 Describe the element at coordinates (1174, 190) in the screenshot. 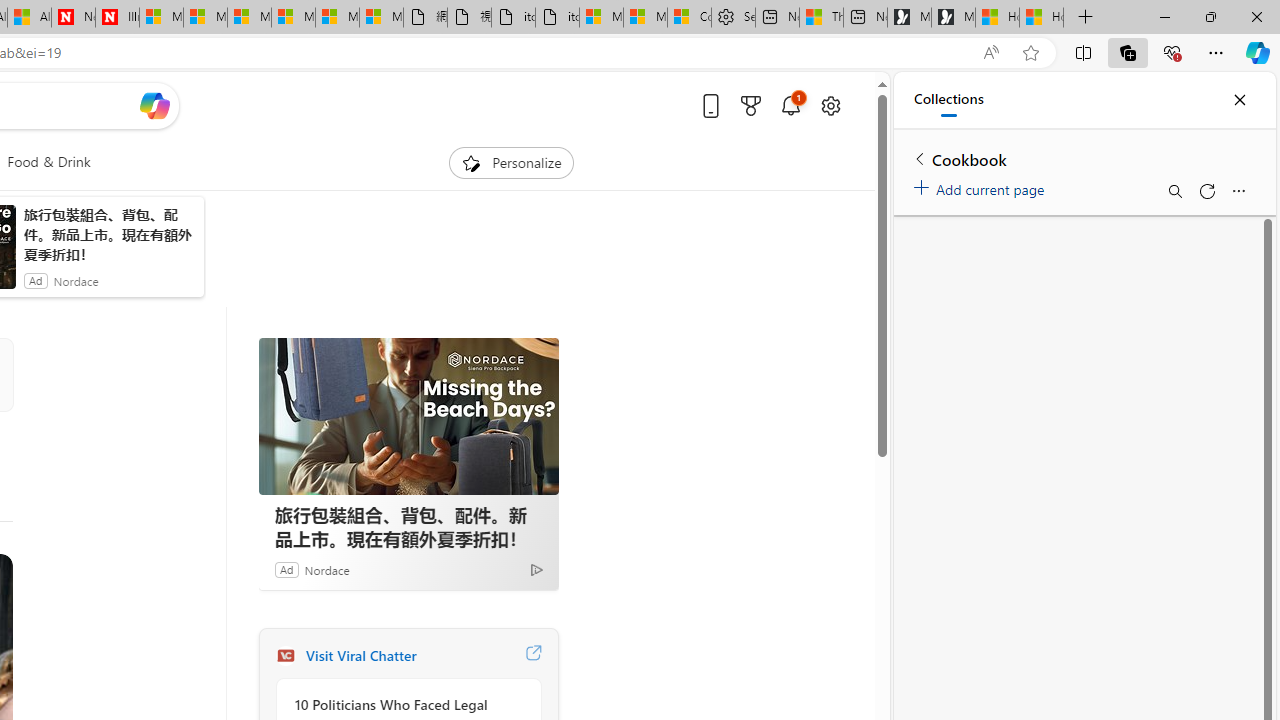

I see `Search` at that location.